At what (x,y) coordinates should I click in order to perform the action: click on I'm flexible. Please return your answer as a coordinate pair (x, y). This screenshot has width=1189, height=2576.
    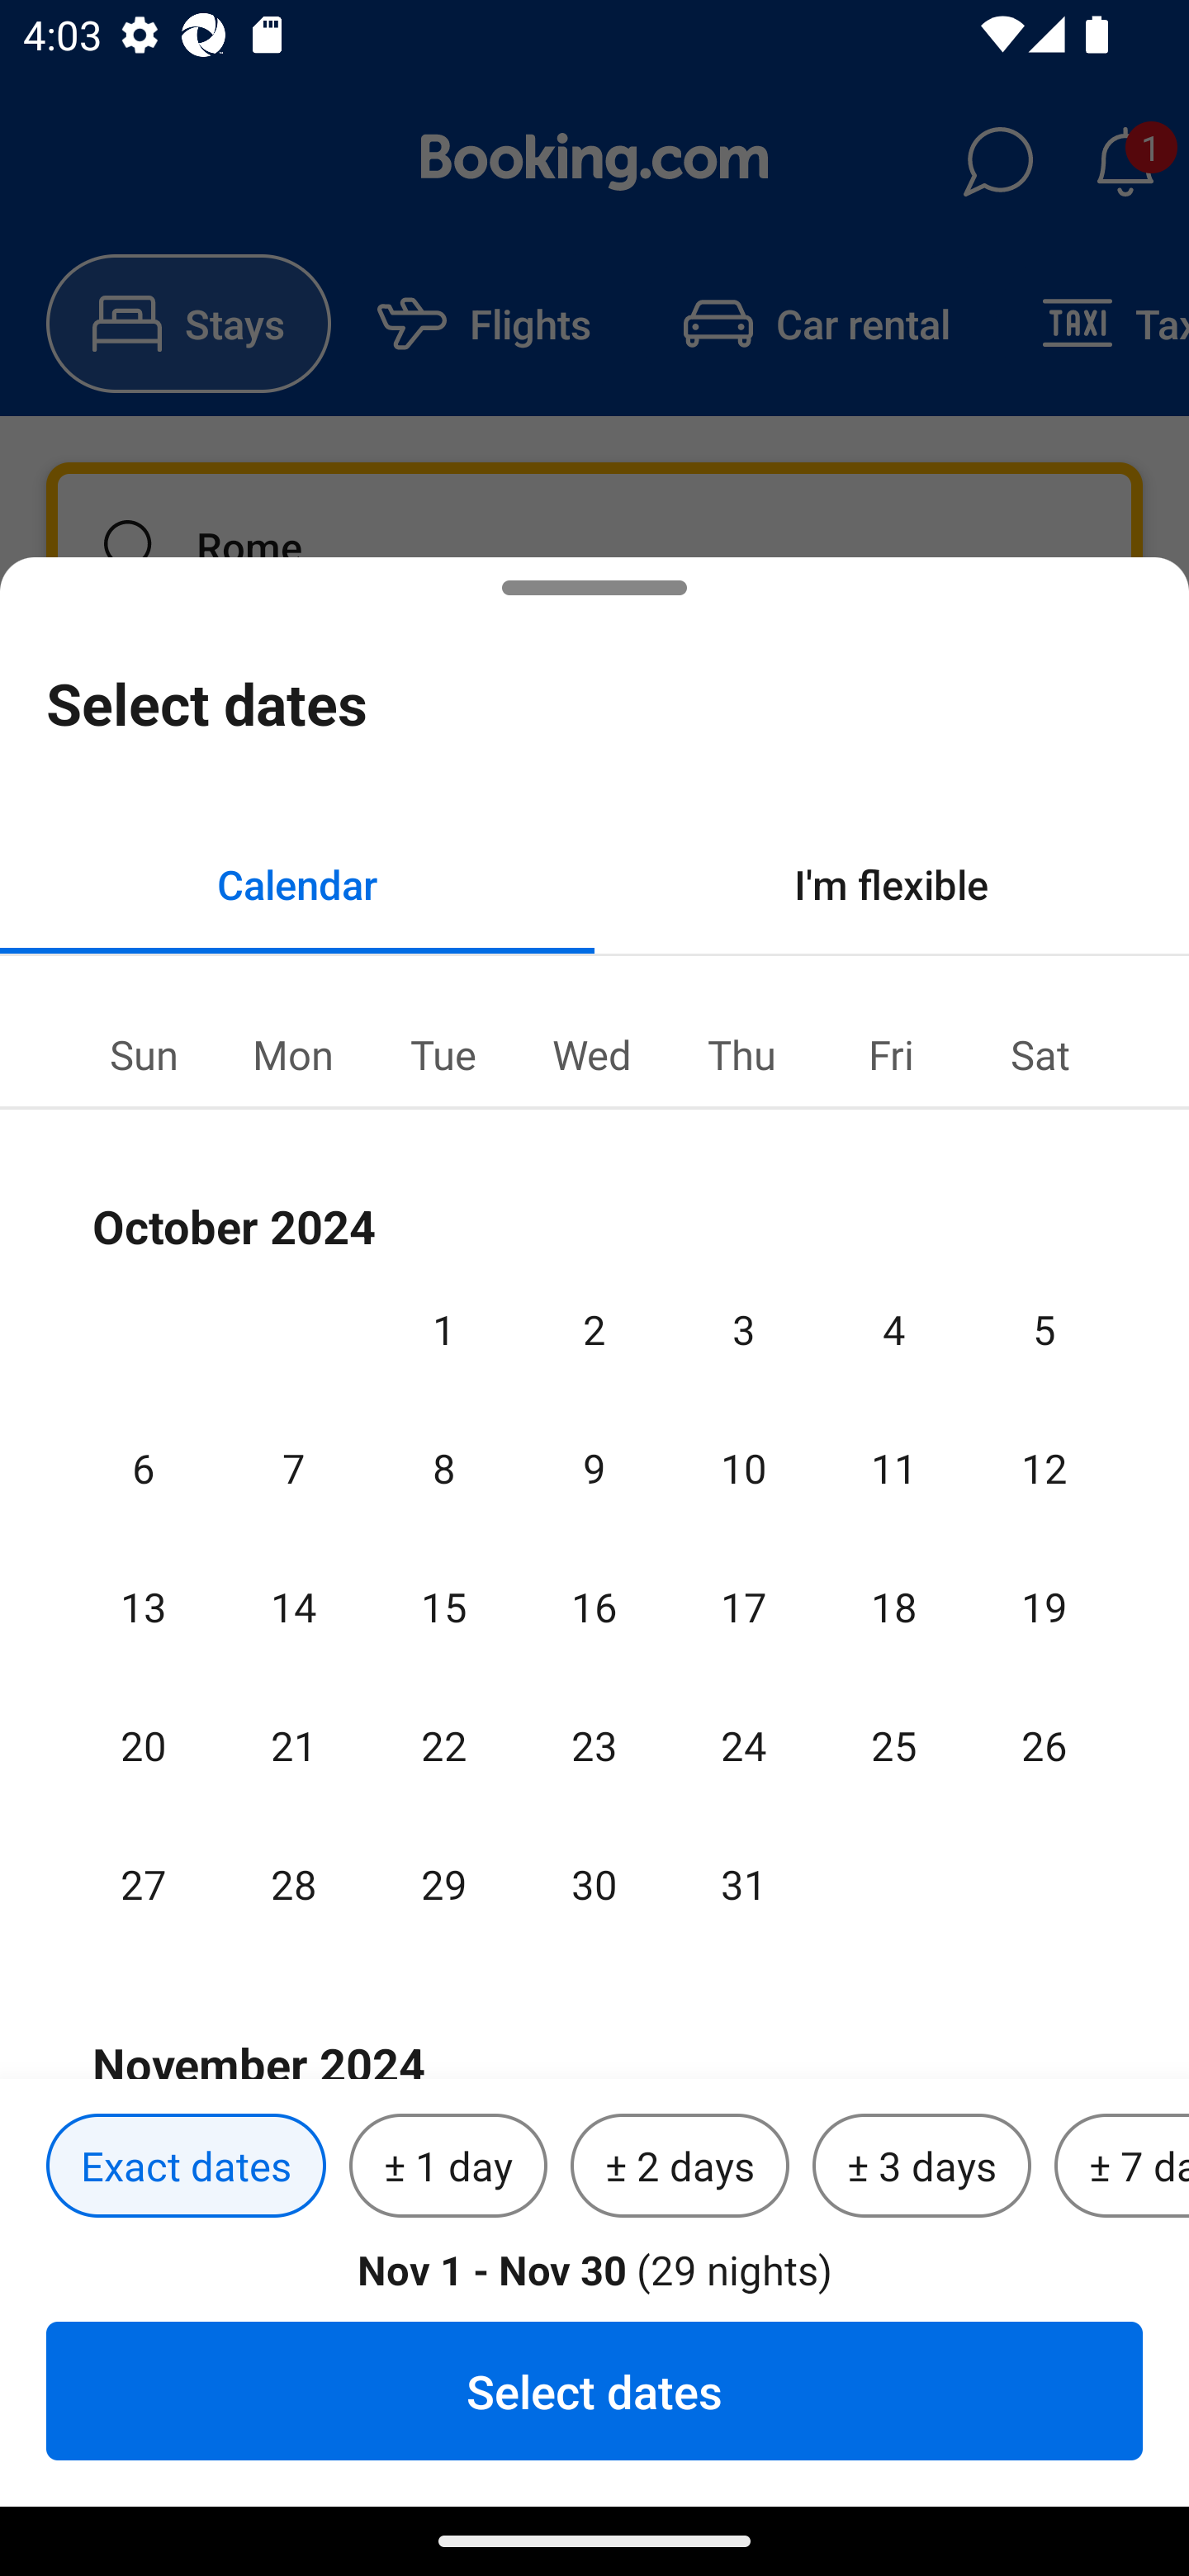
    Looking at the image, I should click on (892, 883).